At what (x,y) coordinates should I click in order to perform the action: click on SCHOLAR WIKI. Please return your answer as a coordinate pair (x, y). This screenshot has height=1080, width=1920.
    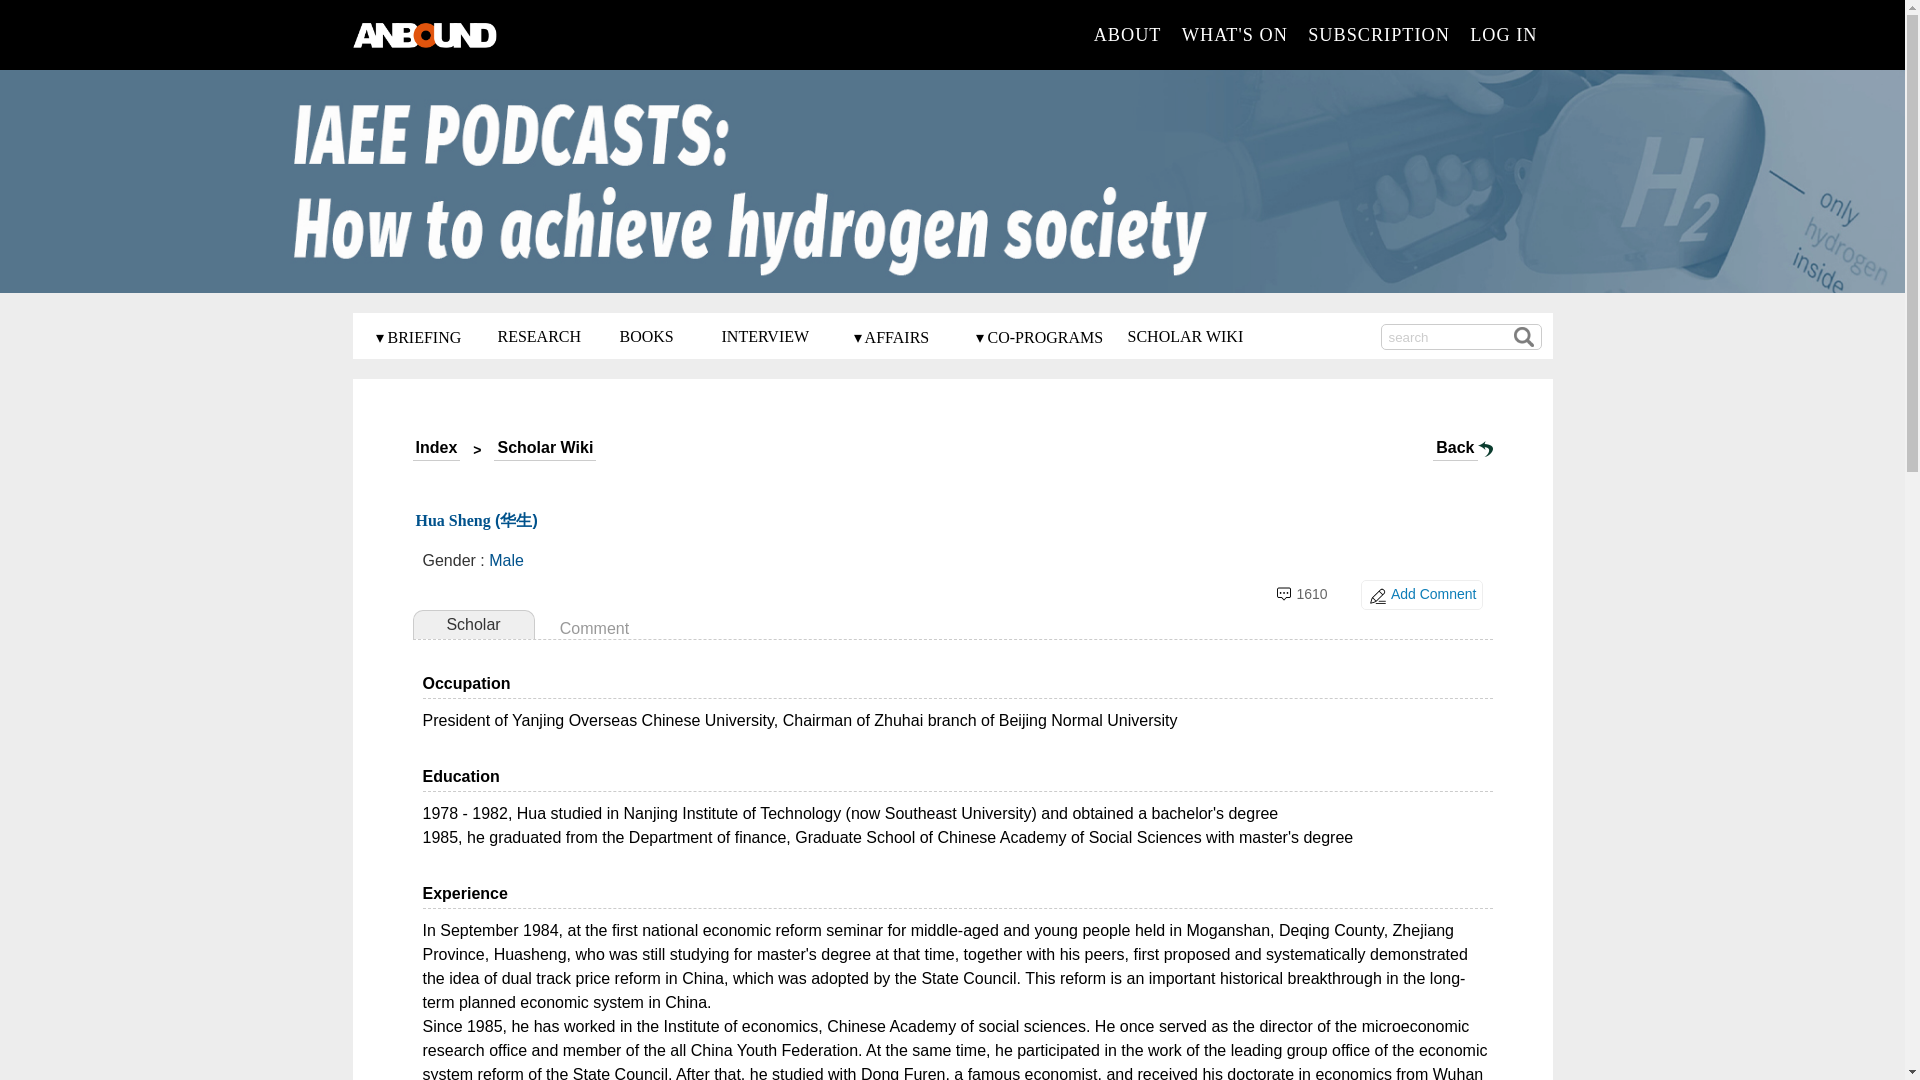
    Looking at the image, I should click on (1186, 336).